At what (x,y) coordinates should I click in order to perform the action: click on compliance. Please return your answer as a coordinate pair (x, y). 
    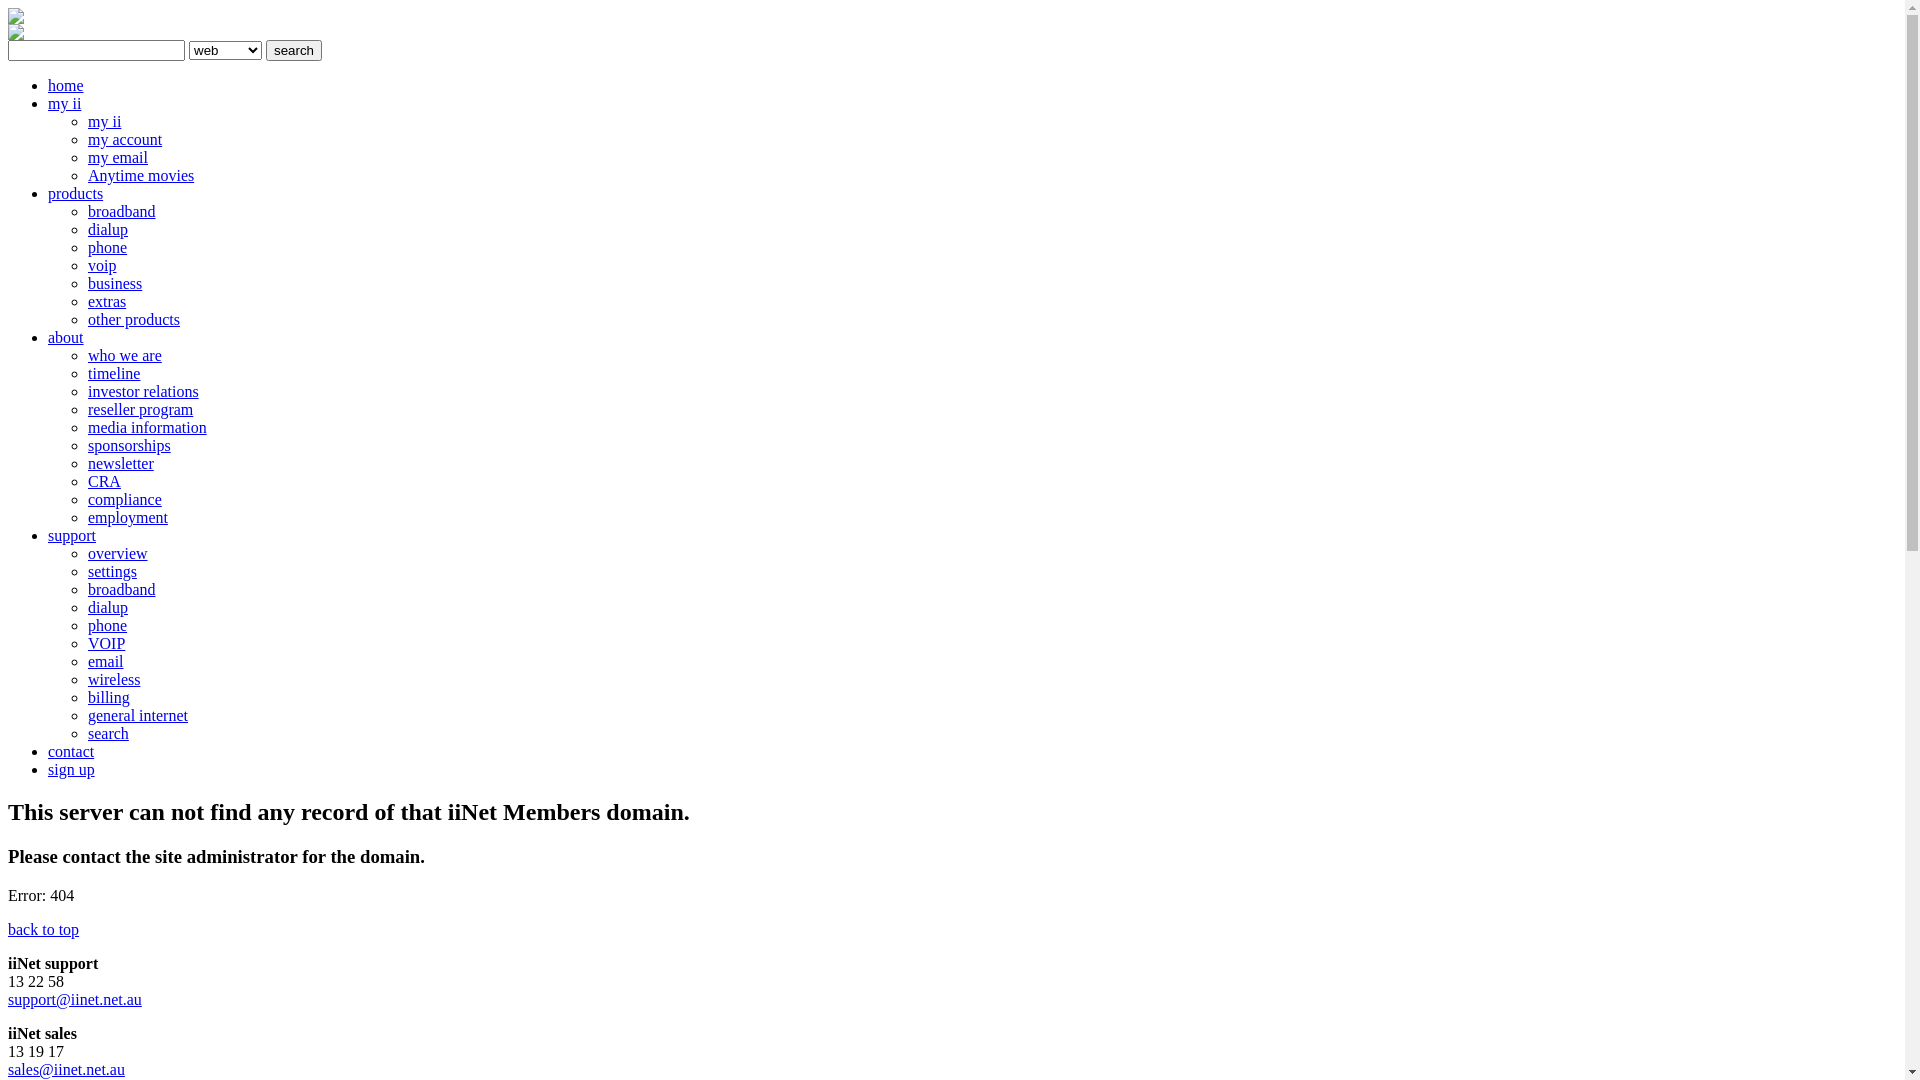
    Looking at the image, I should click on (125, 500).